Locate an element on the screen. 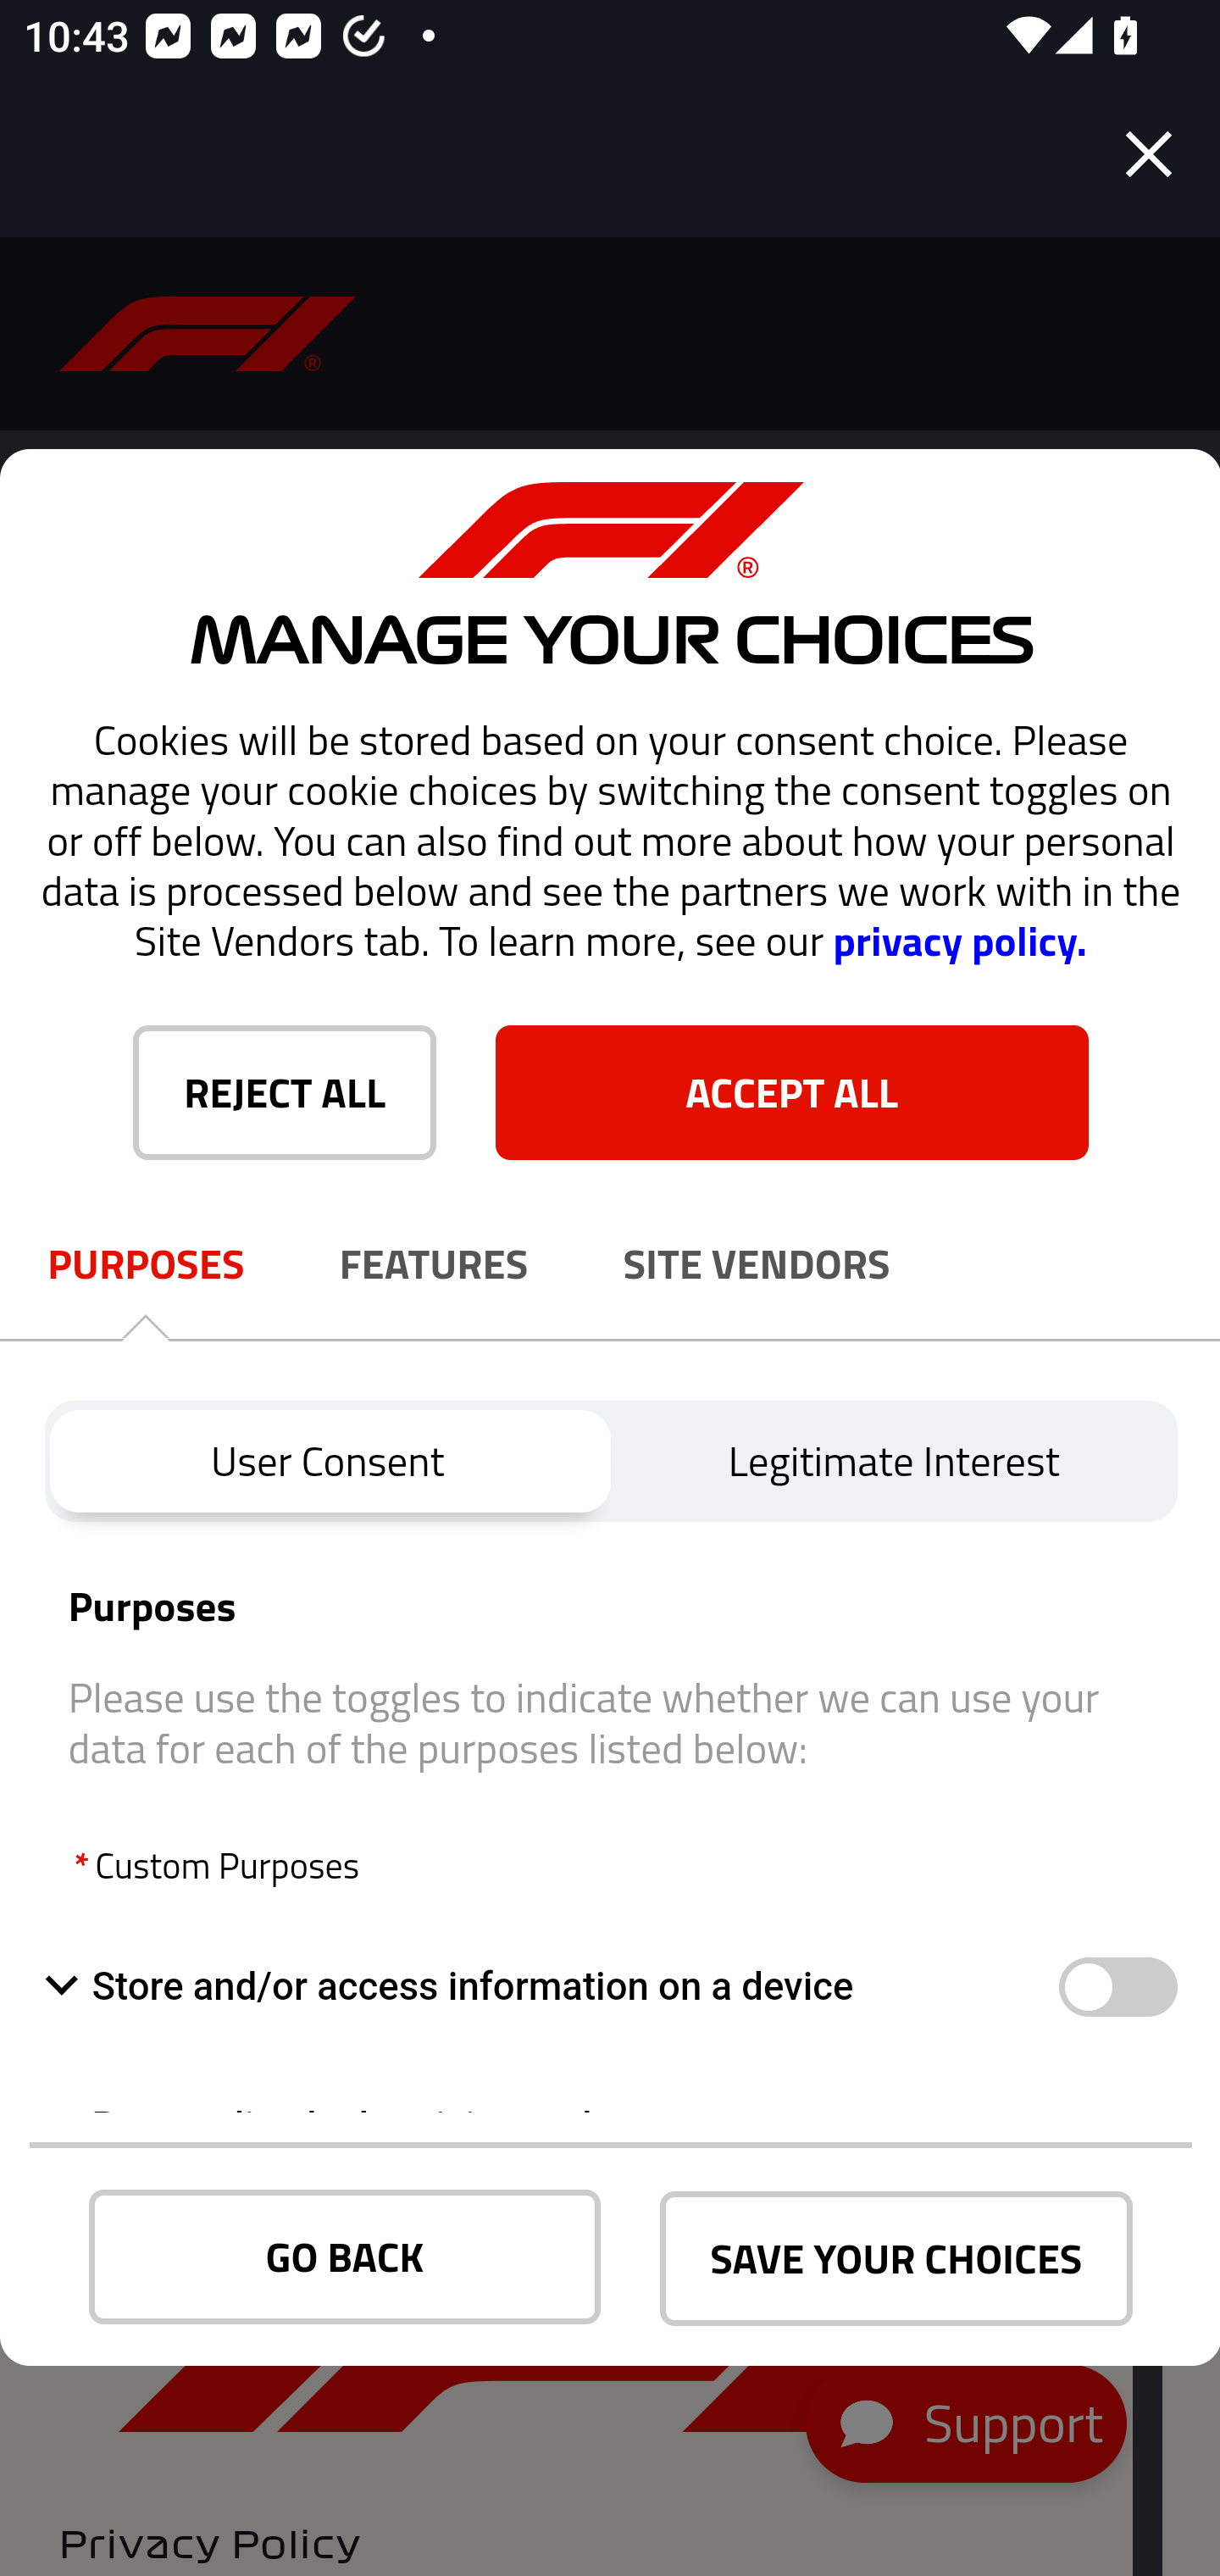  REJECT ALL is located at coordinates (285, 1091).